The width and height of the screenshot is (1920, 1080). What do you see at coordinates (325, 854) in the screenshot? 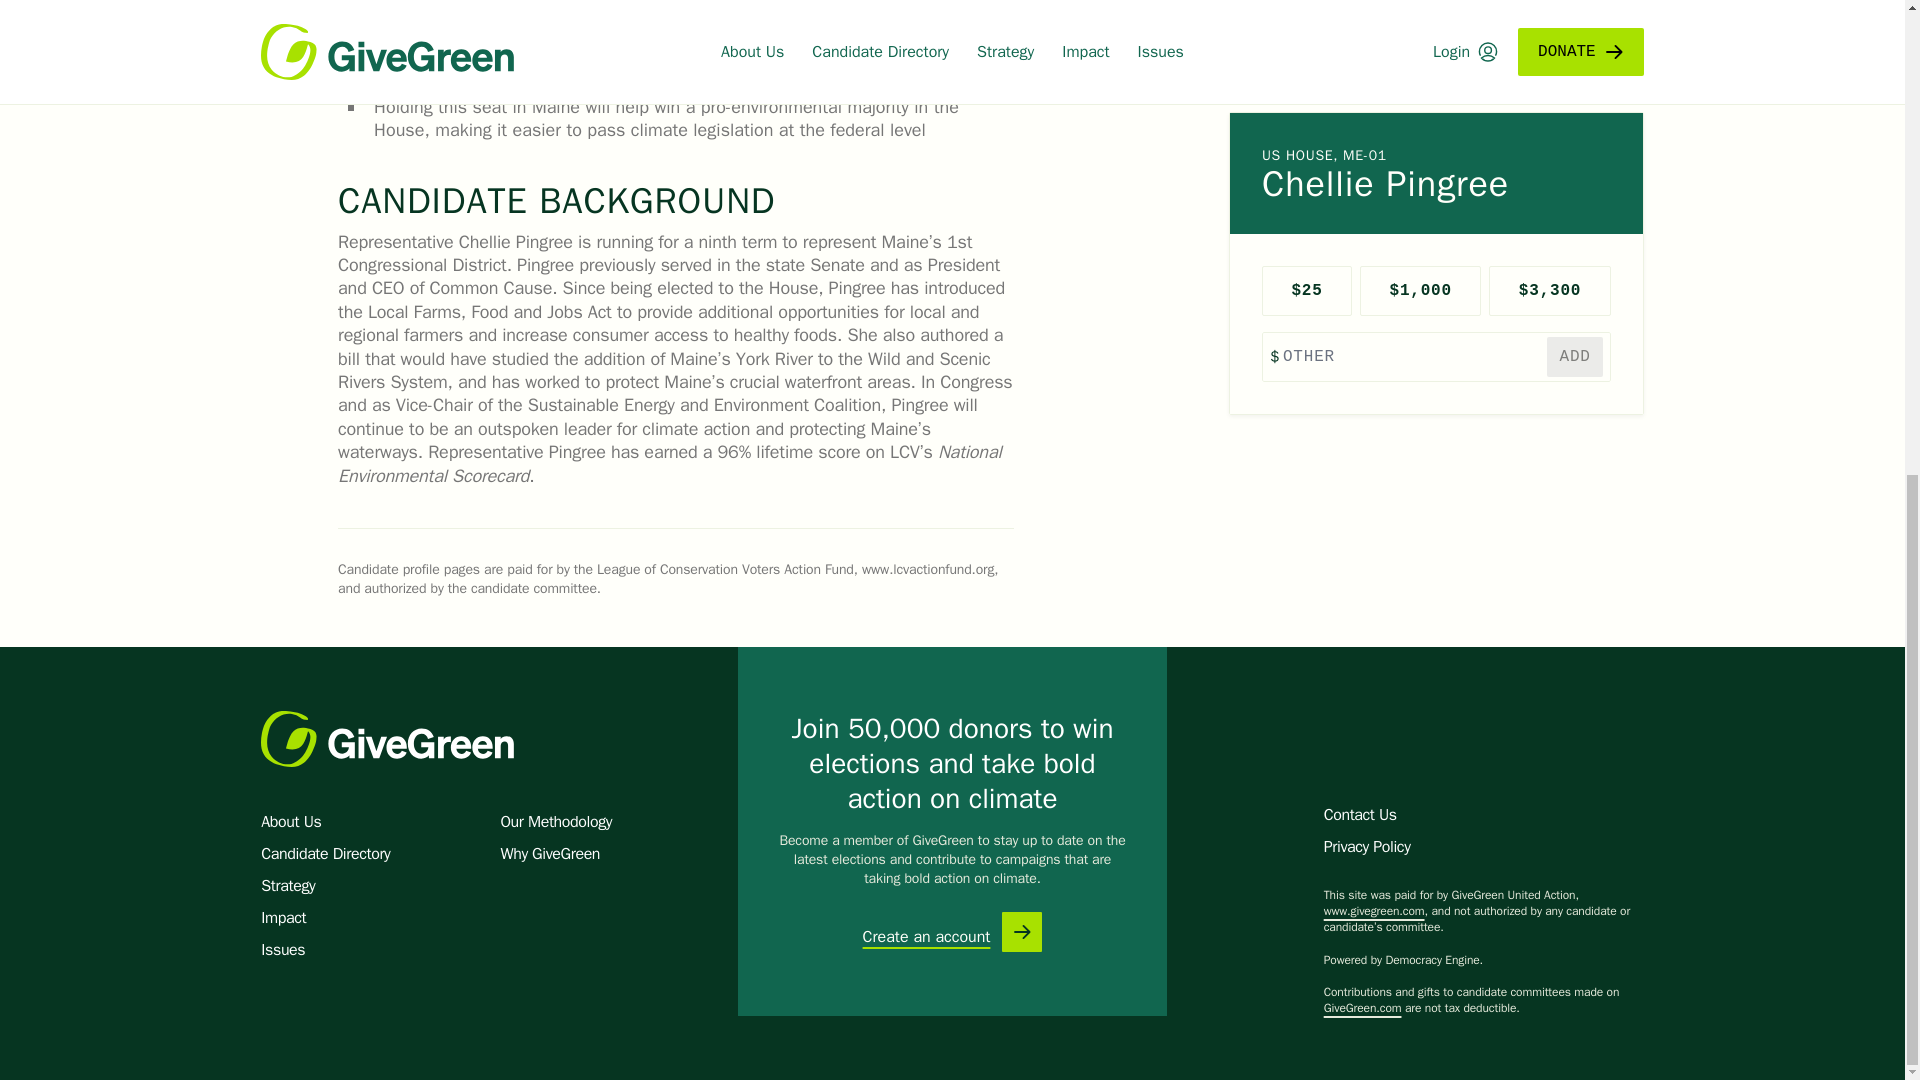
I see `Candidate Directory` at bounding box center [325, 854].